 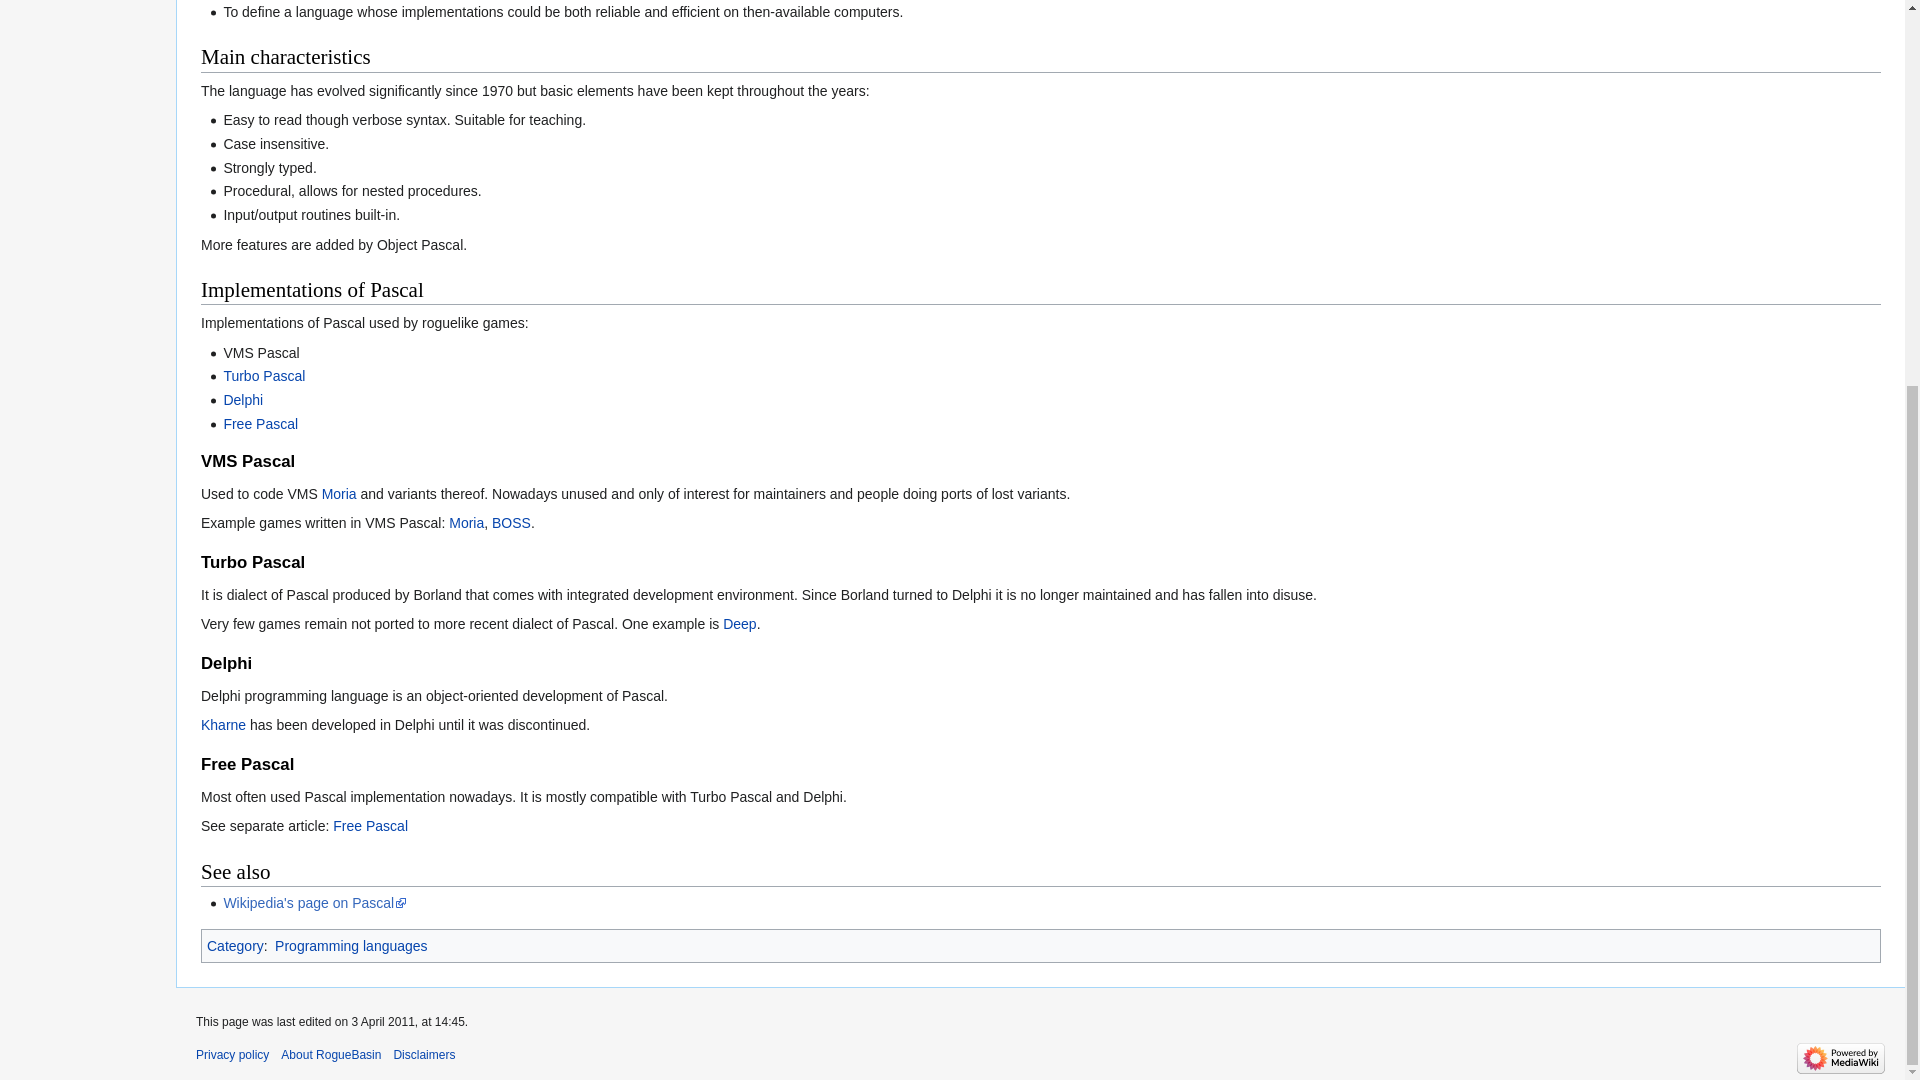 What do you see at coordinates (351, 946) in the screenshot?
I see `Programming languages` at bounding box center [351, 946].